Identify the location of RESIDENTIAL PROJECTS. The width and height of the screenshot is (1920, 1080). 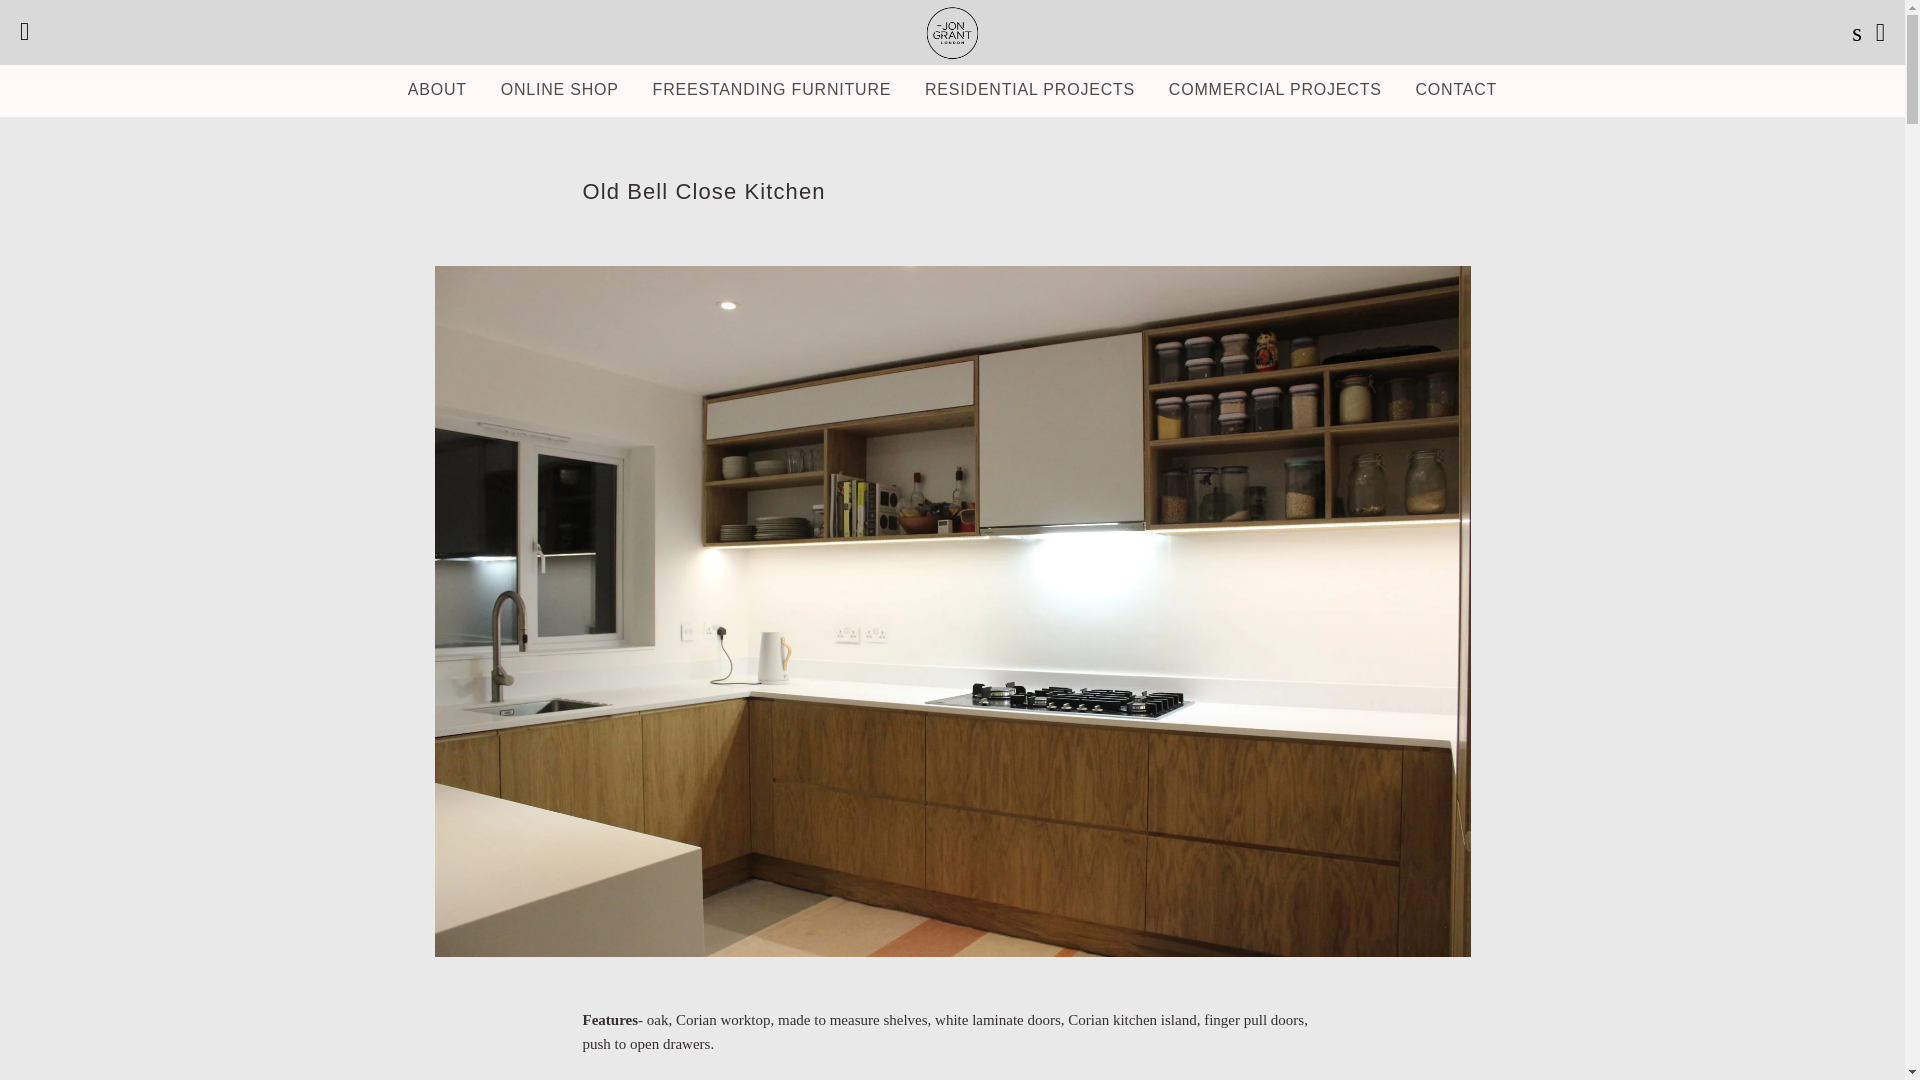
(1030, 89).